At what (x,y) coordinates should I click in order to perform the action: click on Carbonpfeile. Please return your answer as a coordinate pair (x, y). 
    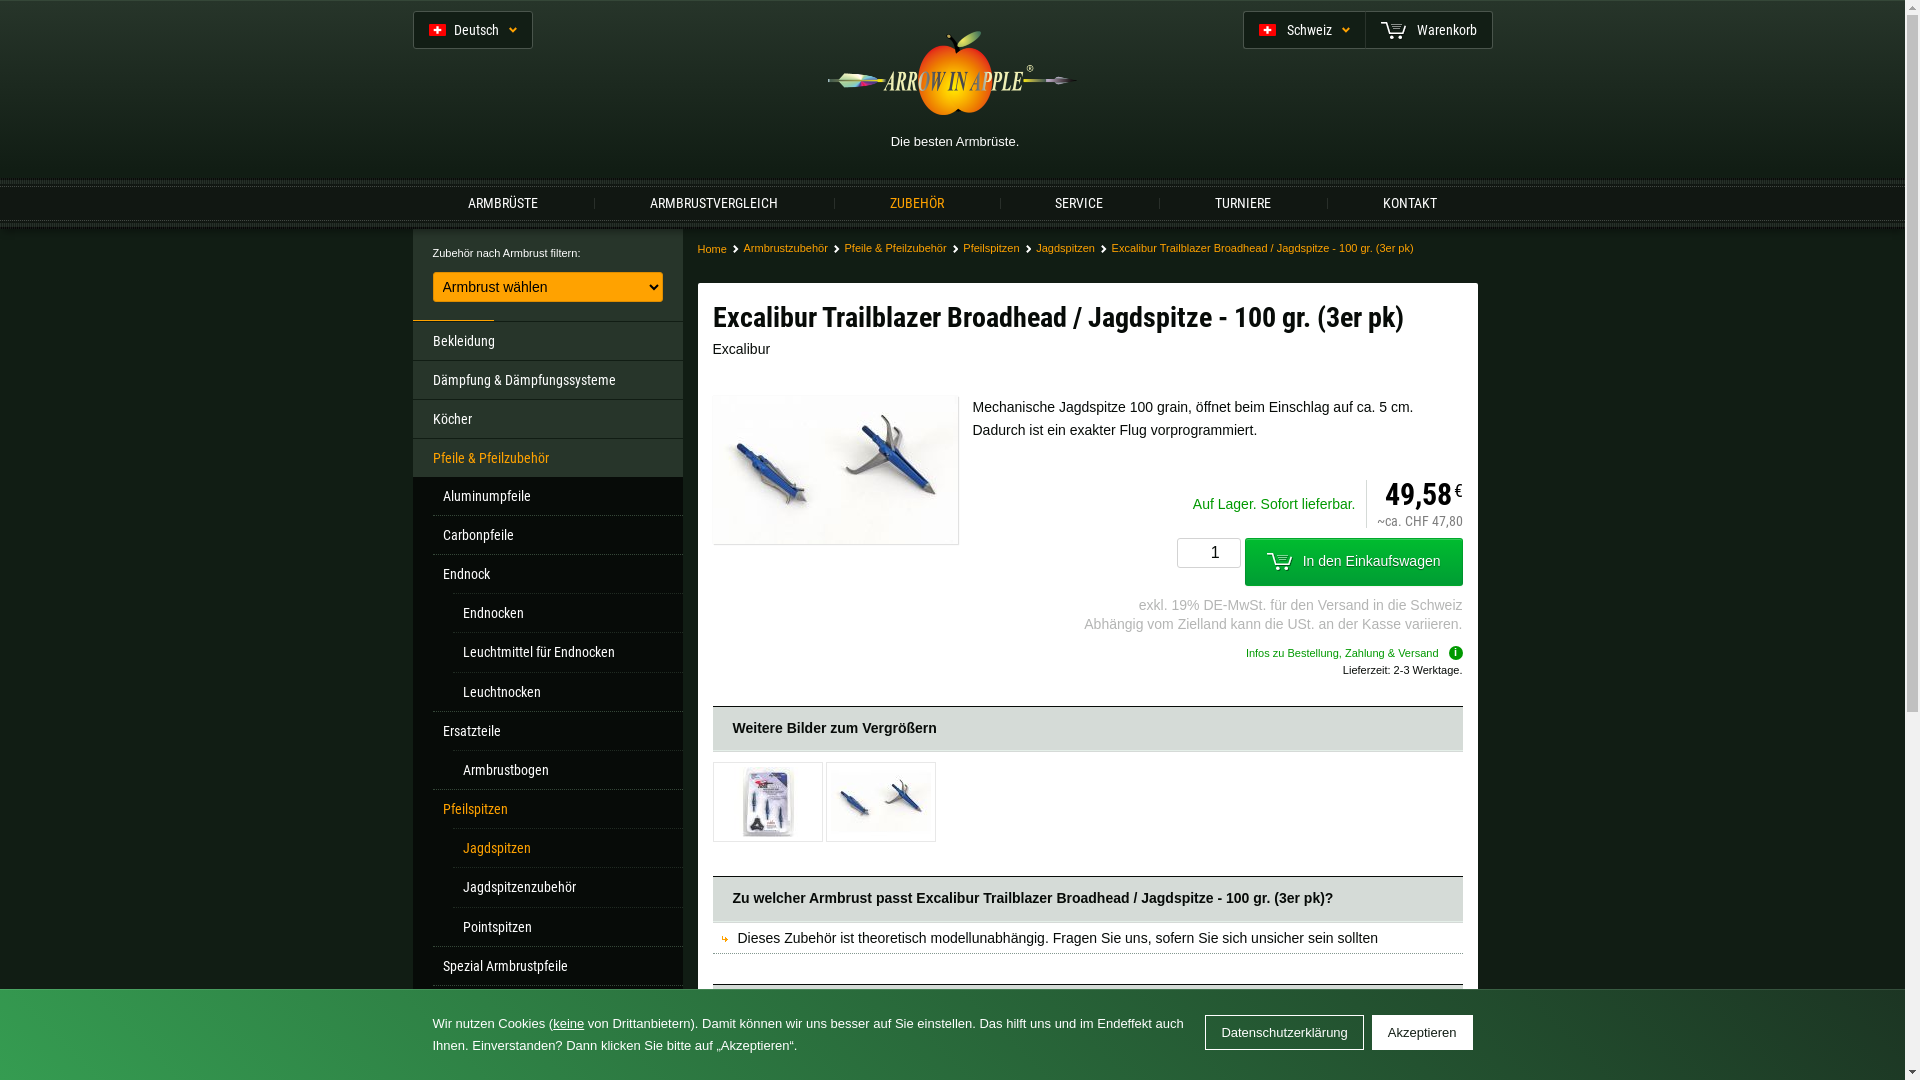
    Looking at the image, I should click on (557, 534).